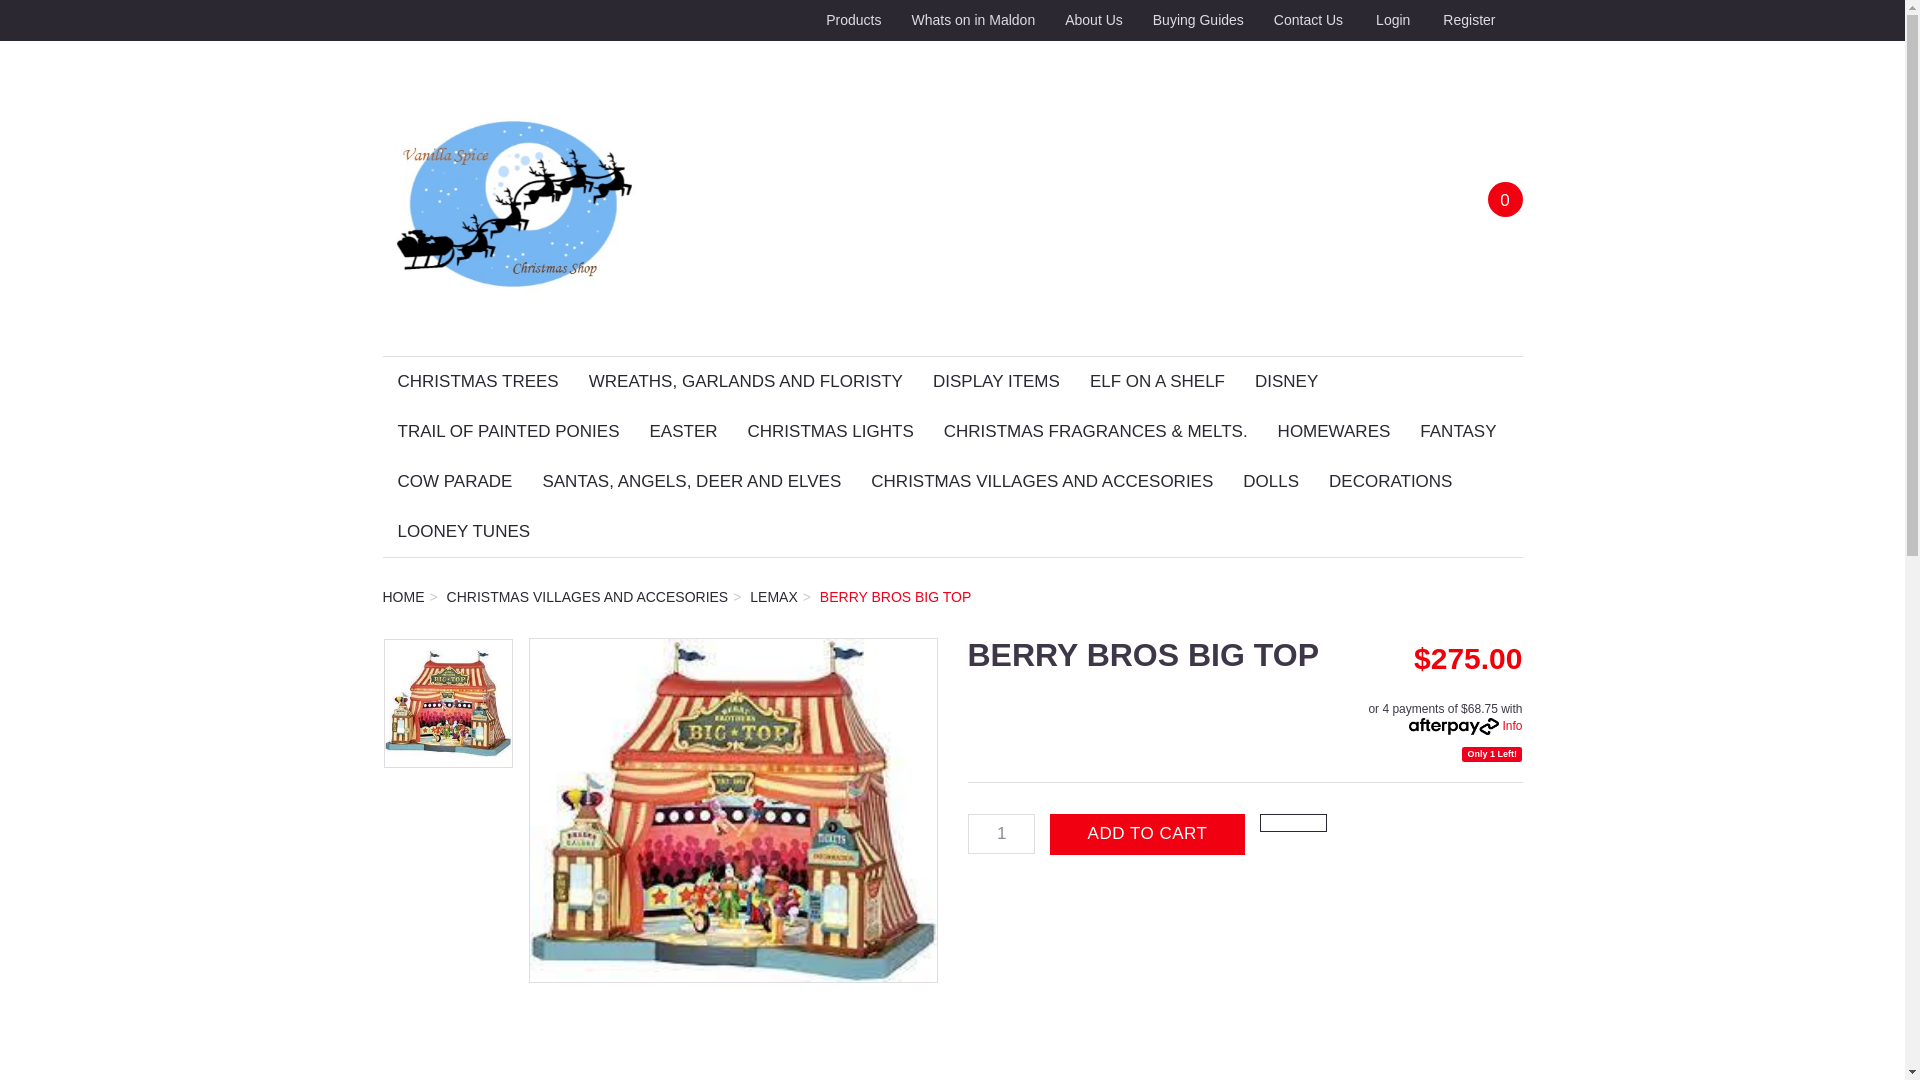 This screenshot has height=1080, width=1920. Describe the element at coordinates (1390, 20) in the screenshot. I see `Login` at that location.